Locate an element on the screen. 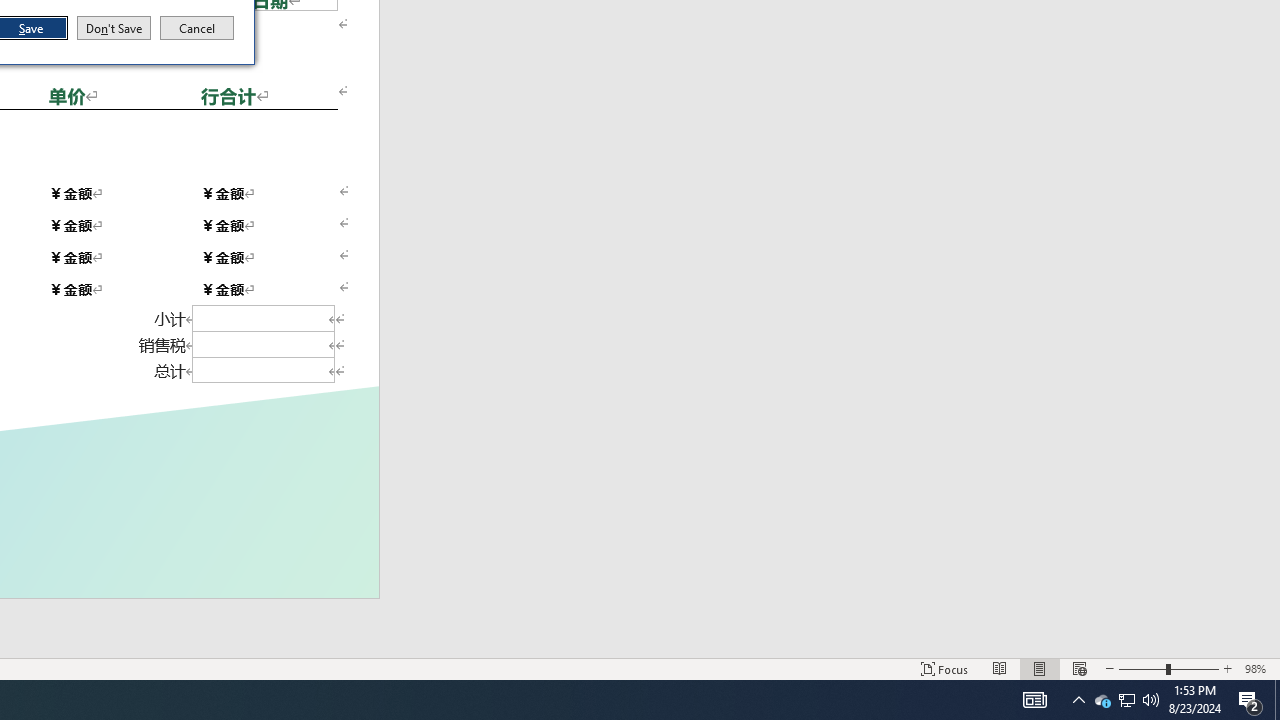 The height and width of the screenshot is (720, 1280). Zoom 98% is located at coordinates (1126, 700).